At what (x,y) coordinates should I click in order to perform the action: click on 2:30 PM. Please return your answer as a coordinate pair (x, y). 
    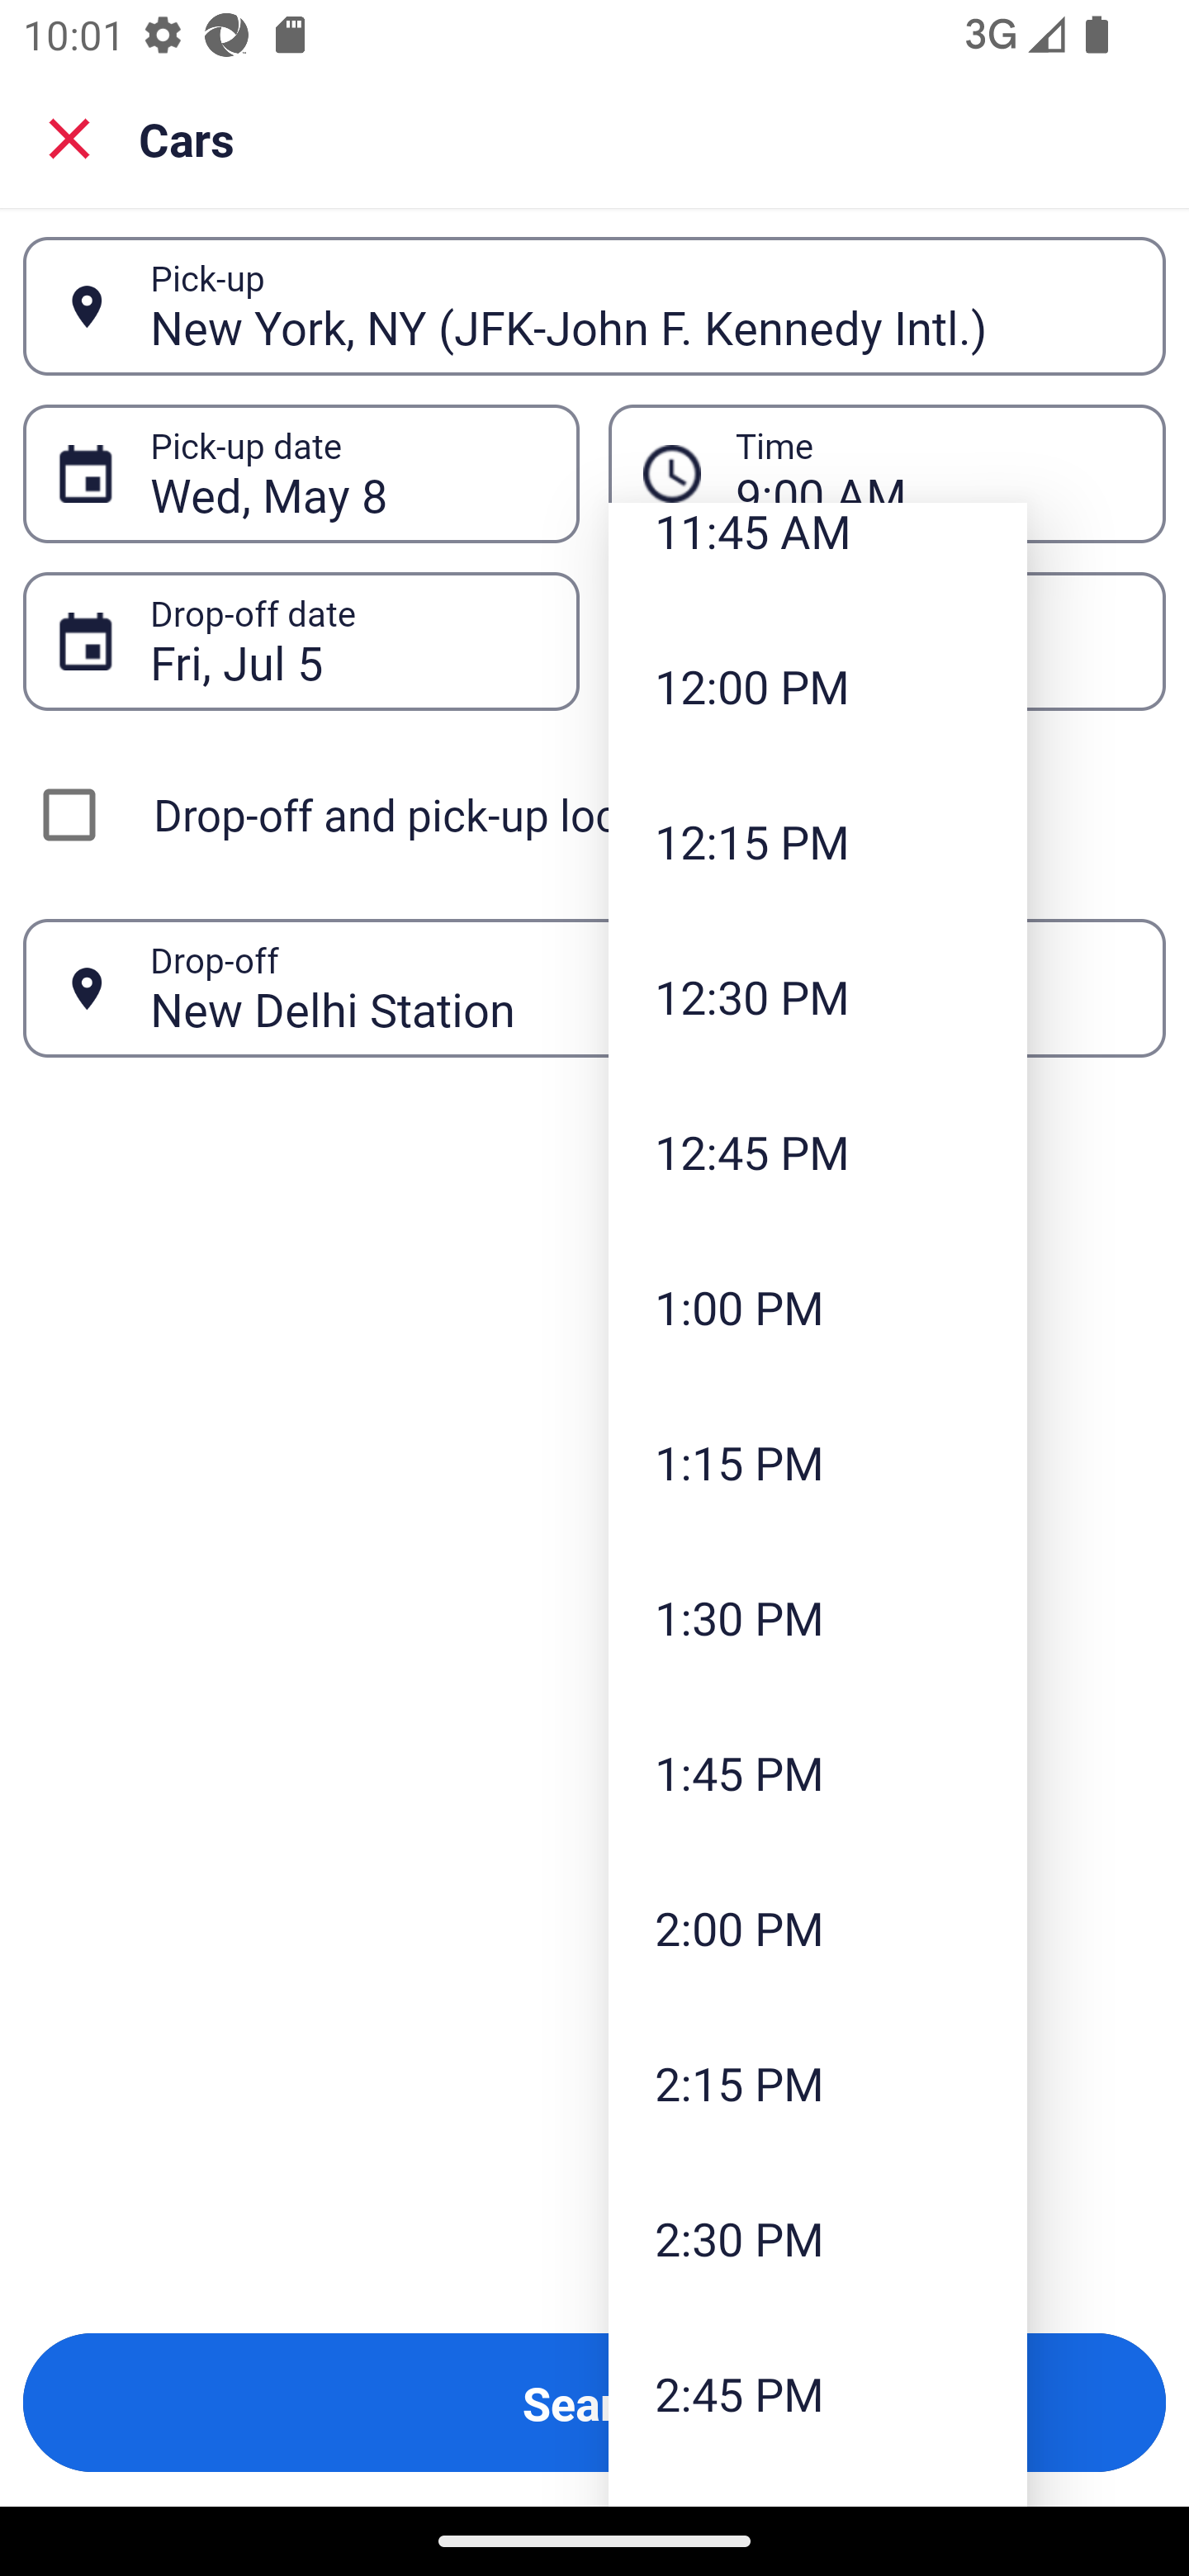
    Looking at the image, I should click on (817, 2237).